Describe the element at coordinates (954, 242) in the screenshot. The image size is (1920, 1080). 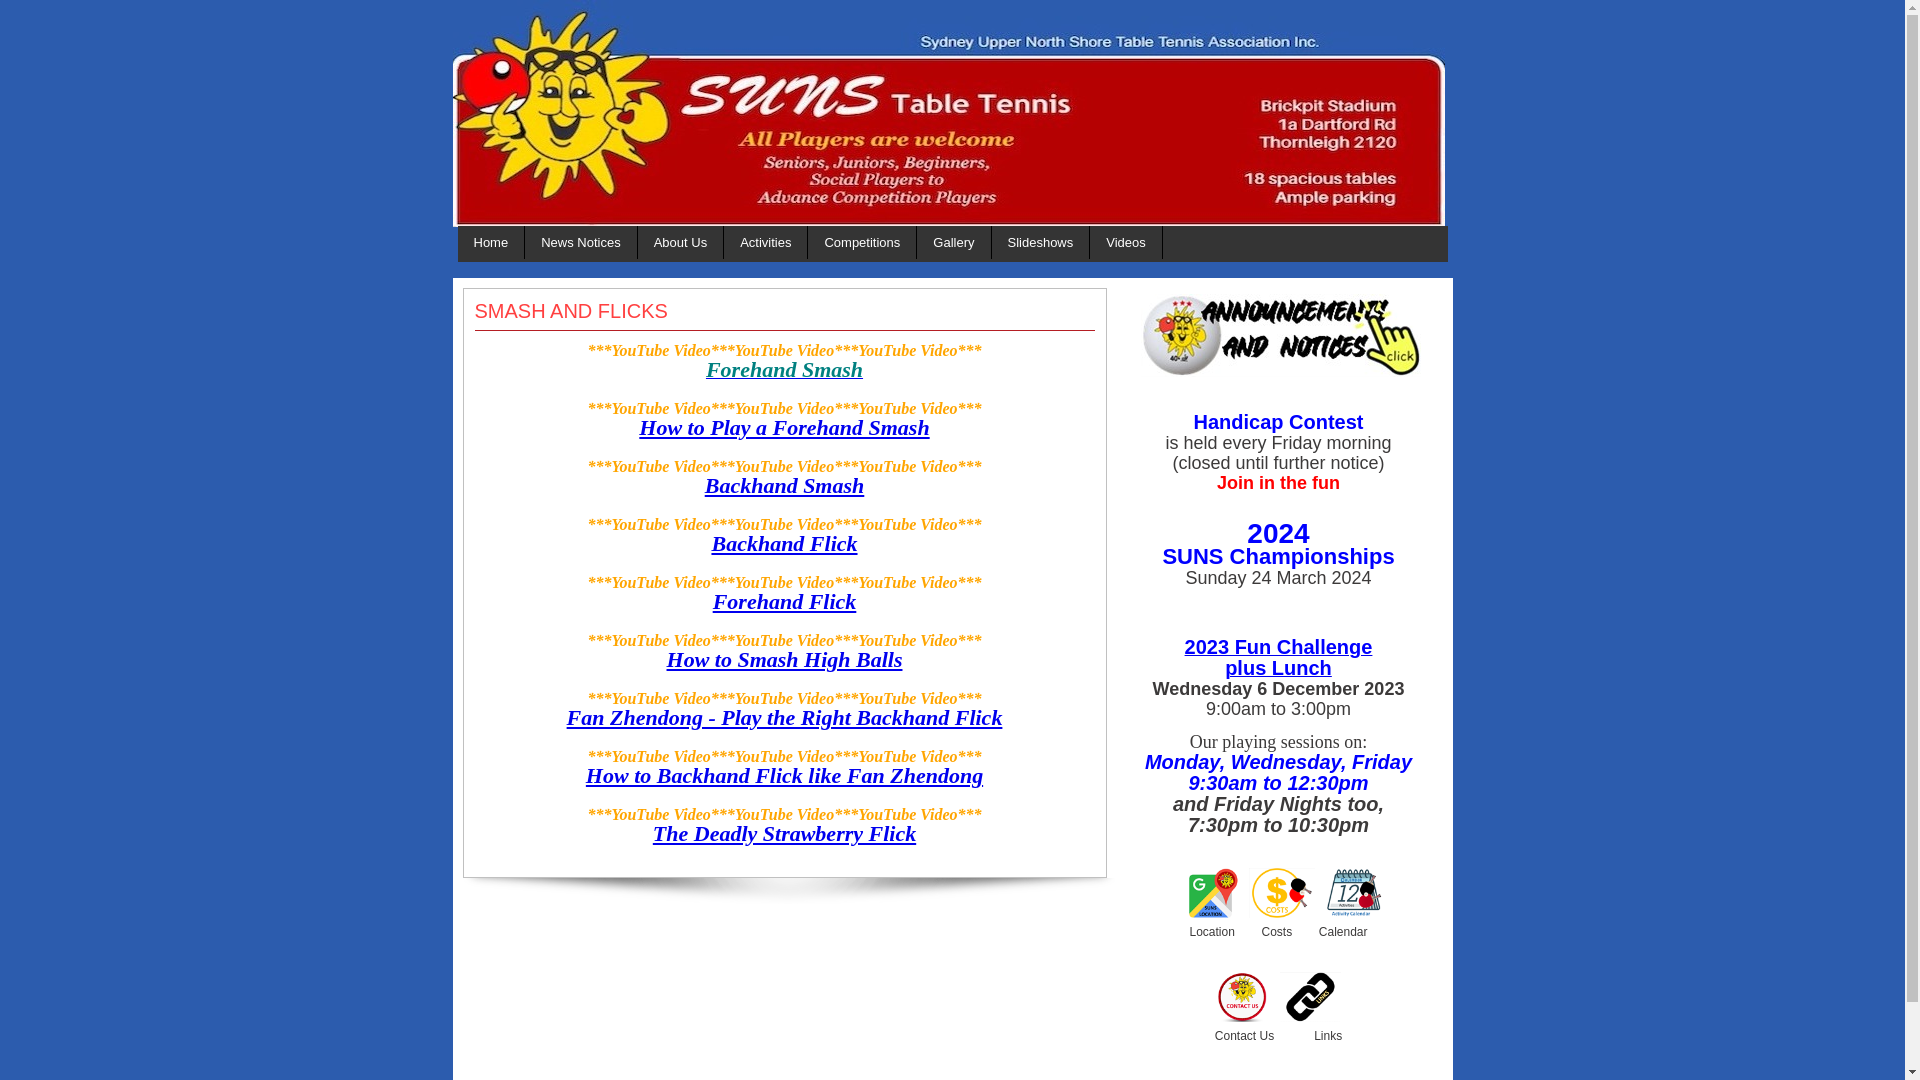
I see `Gallery` at that location.